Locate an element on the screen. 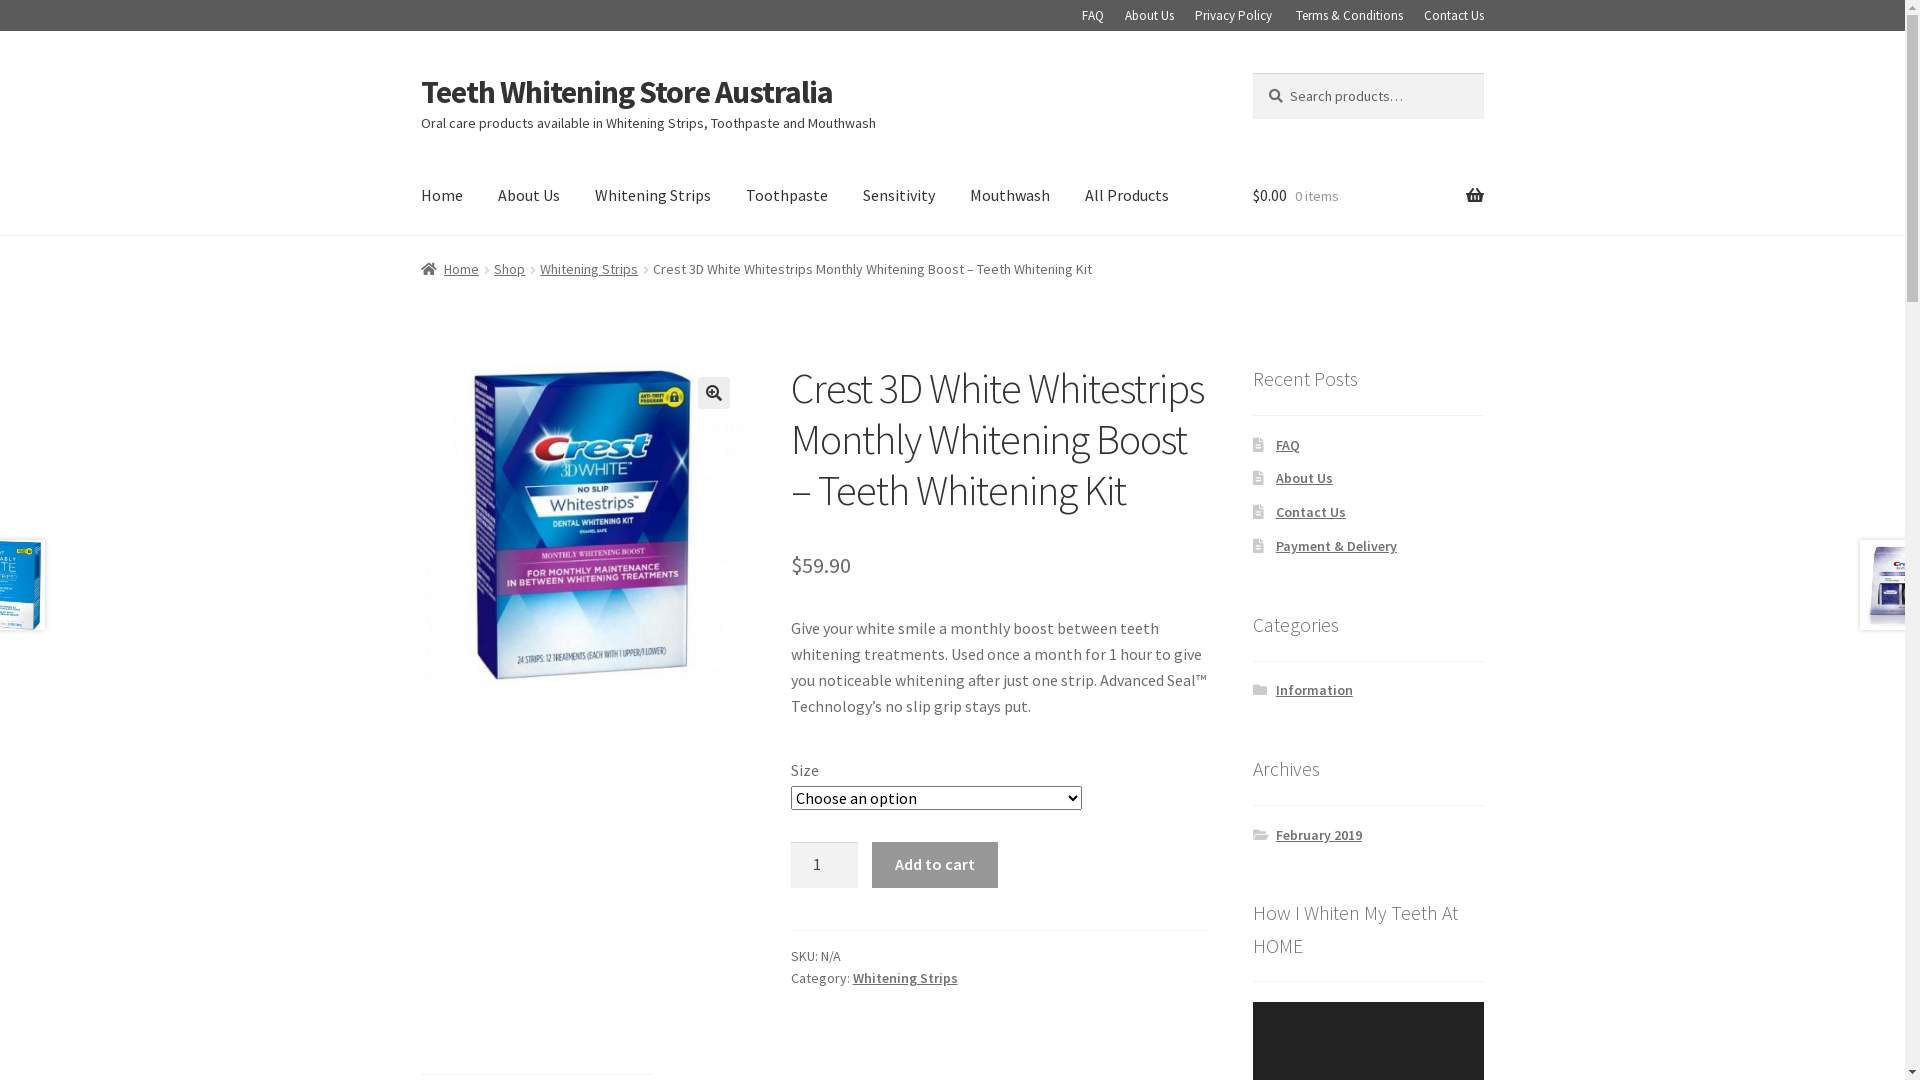  Contact Us is located at coordinates (1454, 16).